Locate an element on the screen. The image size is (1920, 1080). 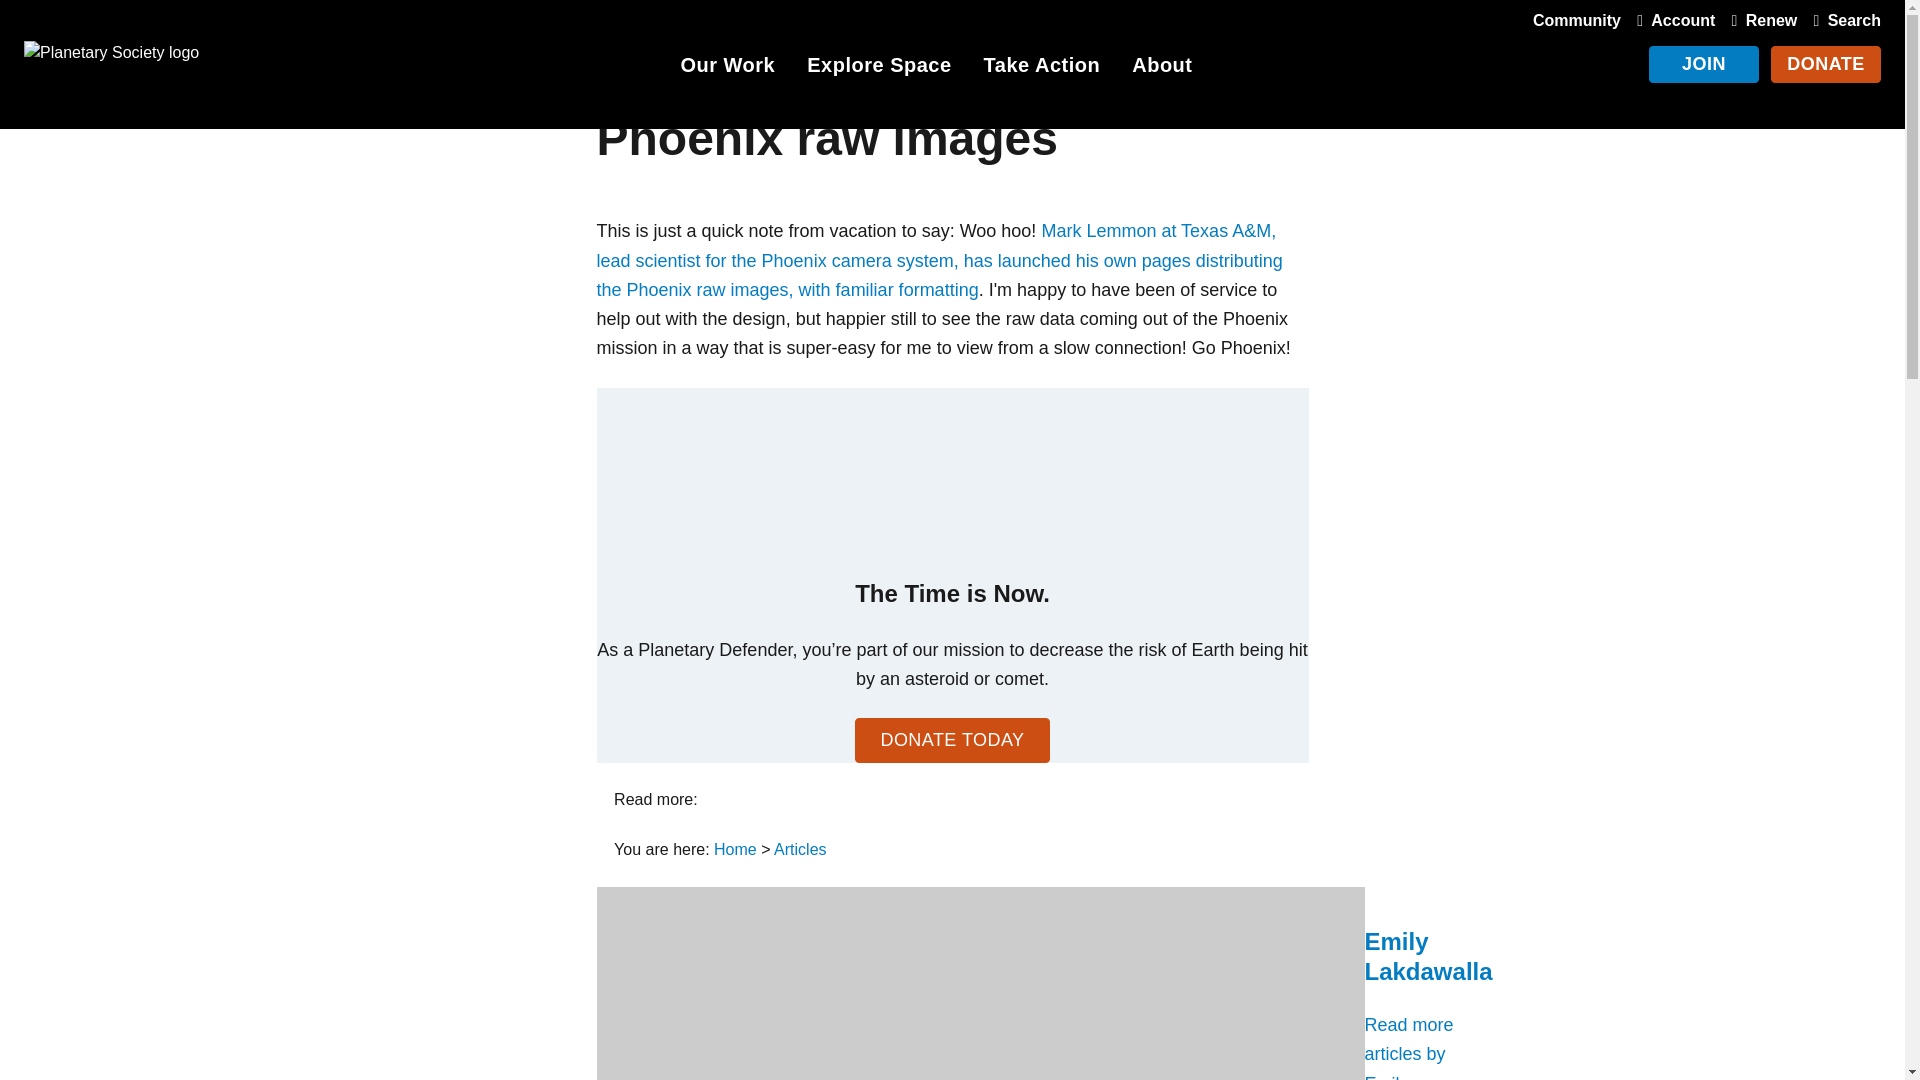
Our Work is located at coordinates (727, 68).